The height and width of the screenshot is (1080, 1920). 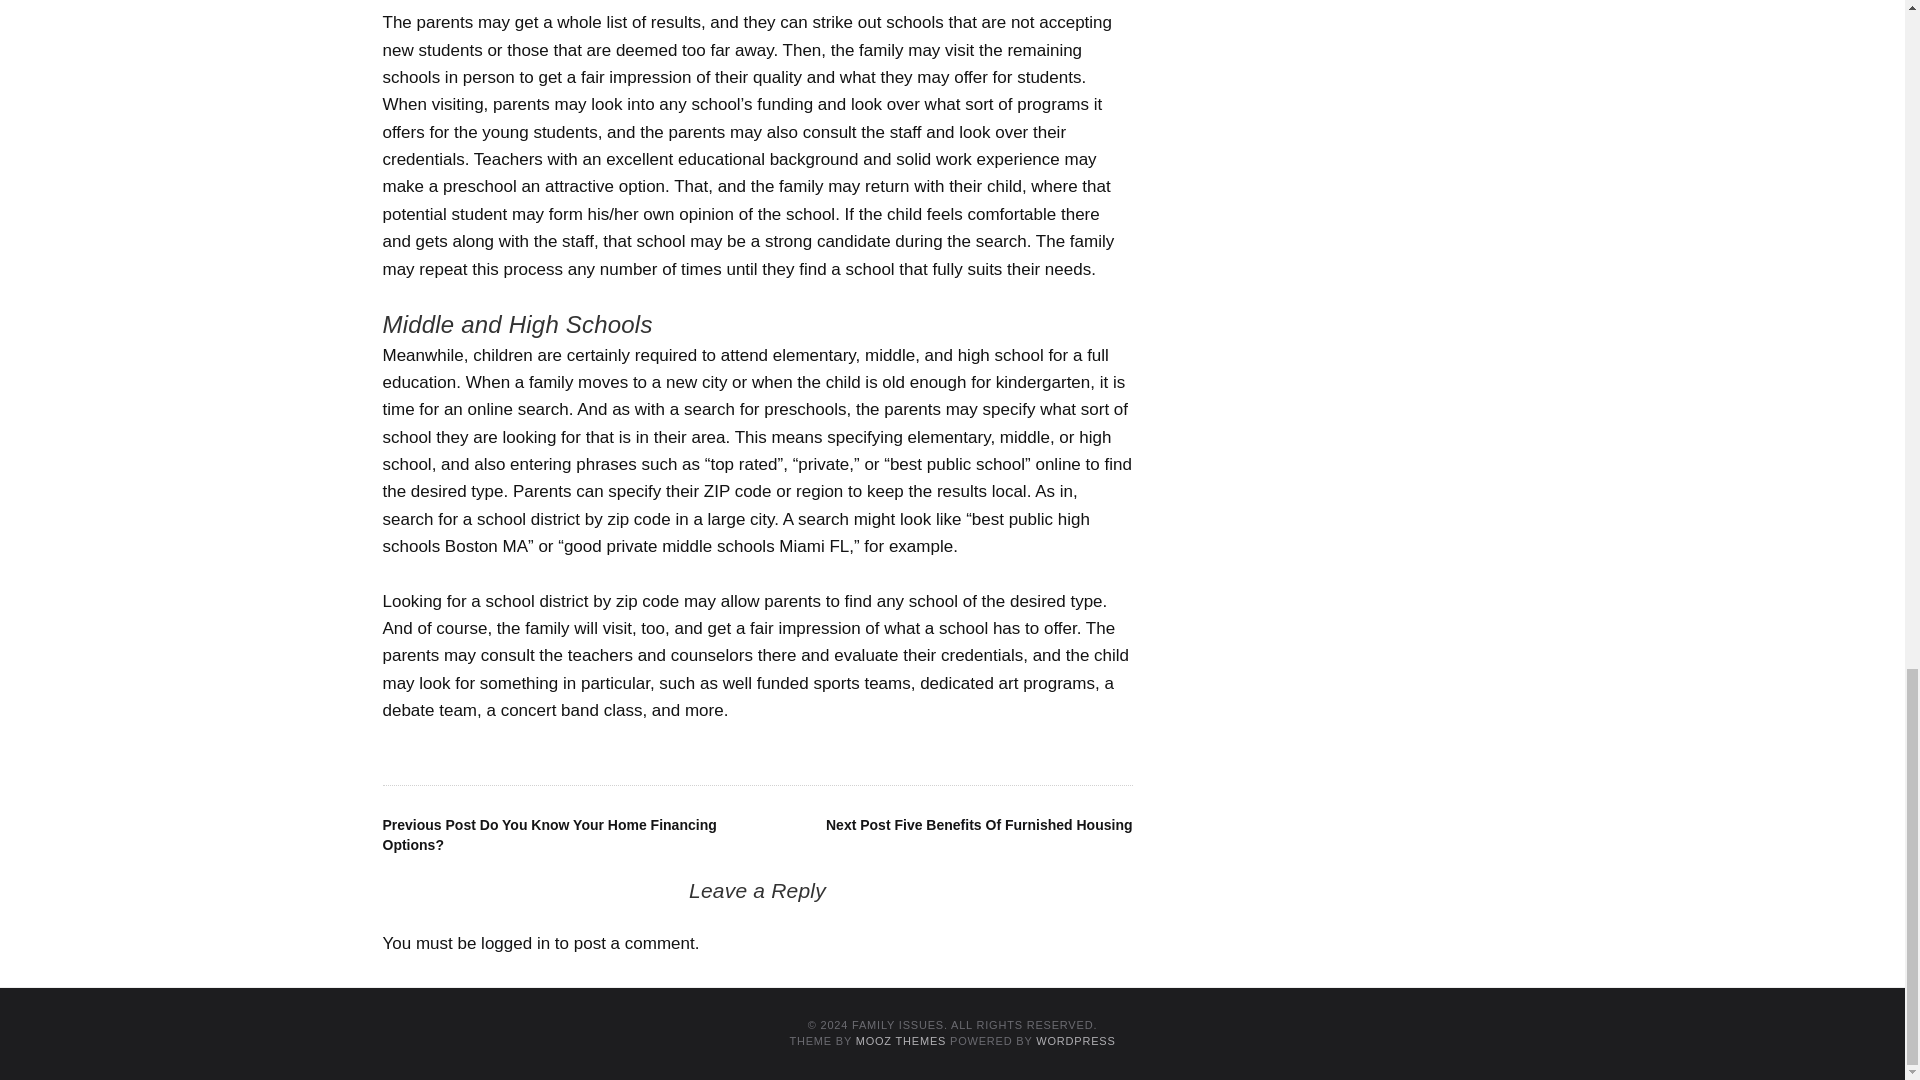 What do you see at coordinates (573, 519) in the screenshot?
I see `school district by zip code` at bounding box center [573, 519].